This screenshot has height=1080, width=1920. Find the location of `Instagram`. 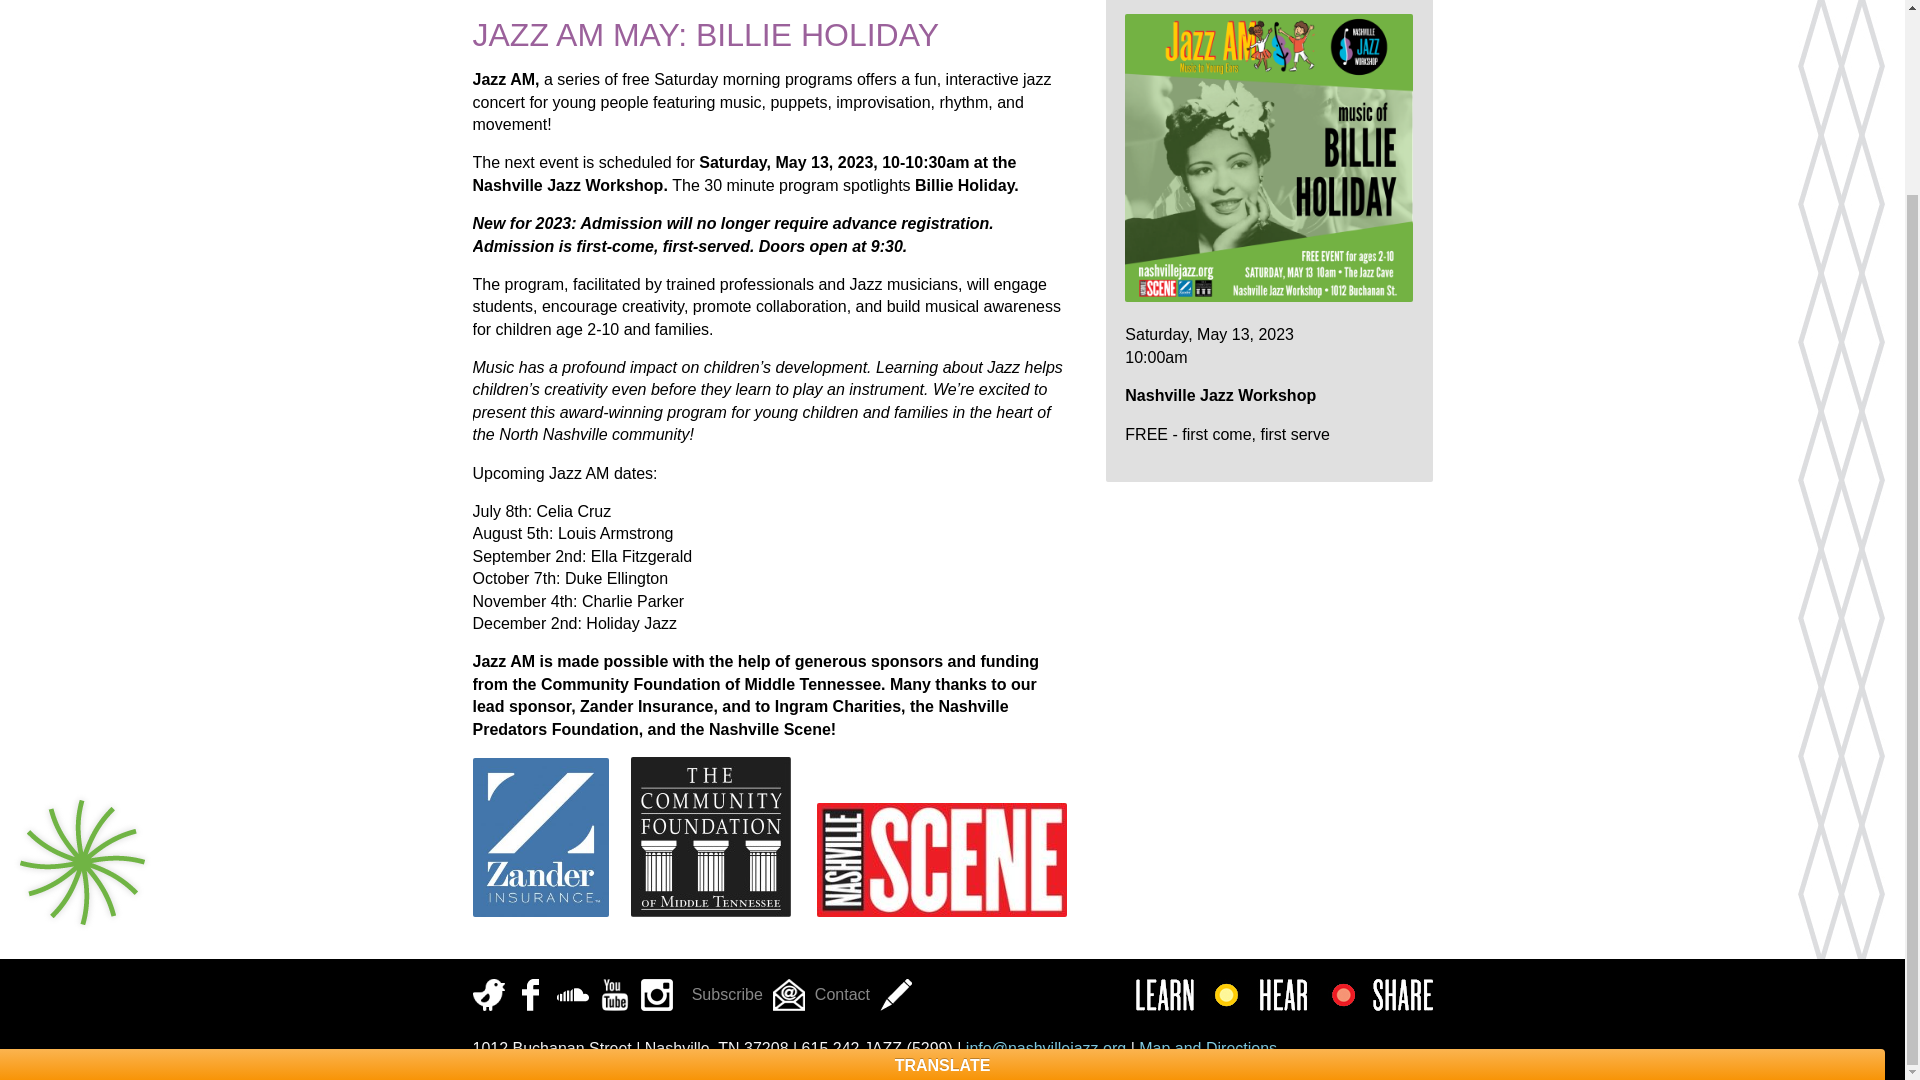

Instagram is located at coordinates (656, 994).